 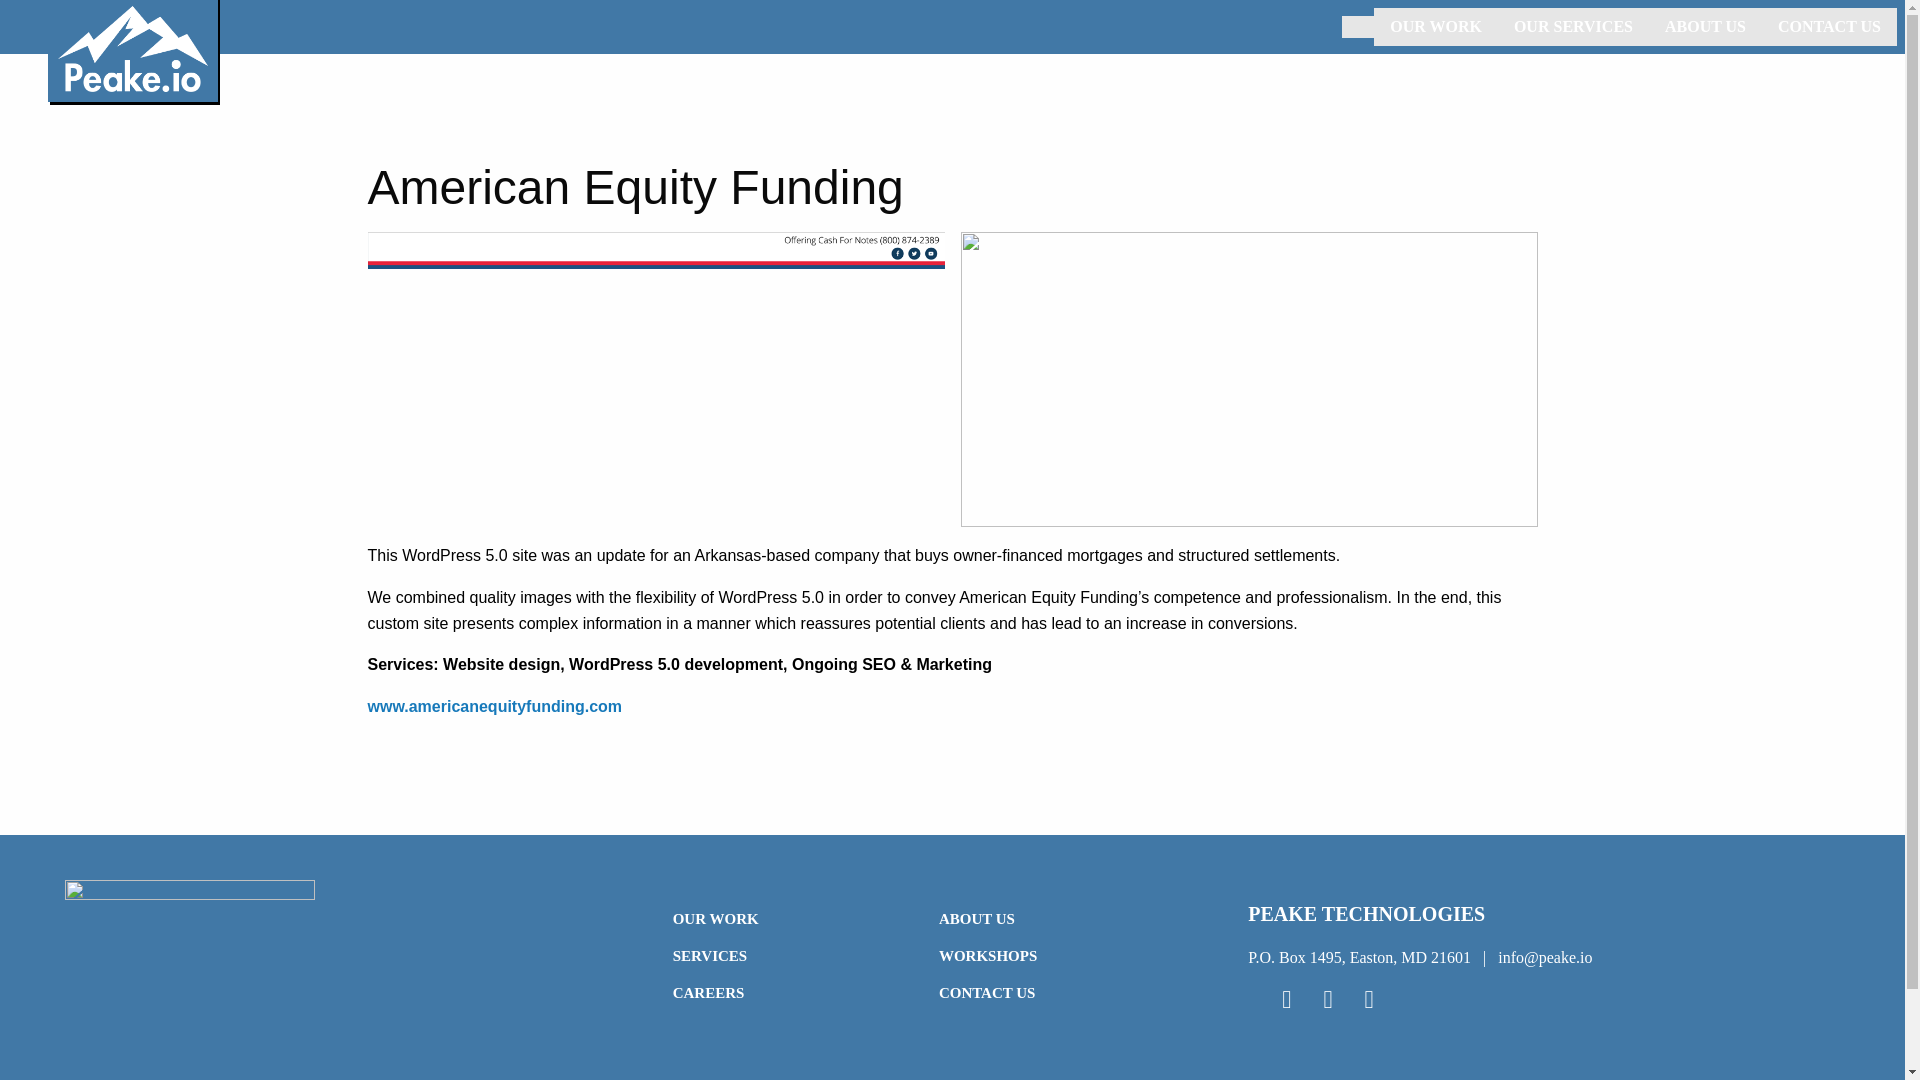 What do you see at coordinates (790, 956) in the screenshot?
I see `SERVICES` at bounding box center [790, 956].